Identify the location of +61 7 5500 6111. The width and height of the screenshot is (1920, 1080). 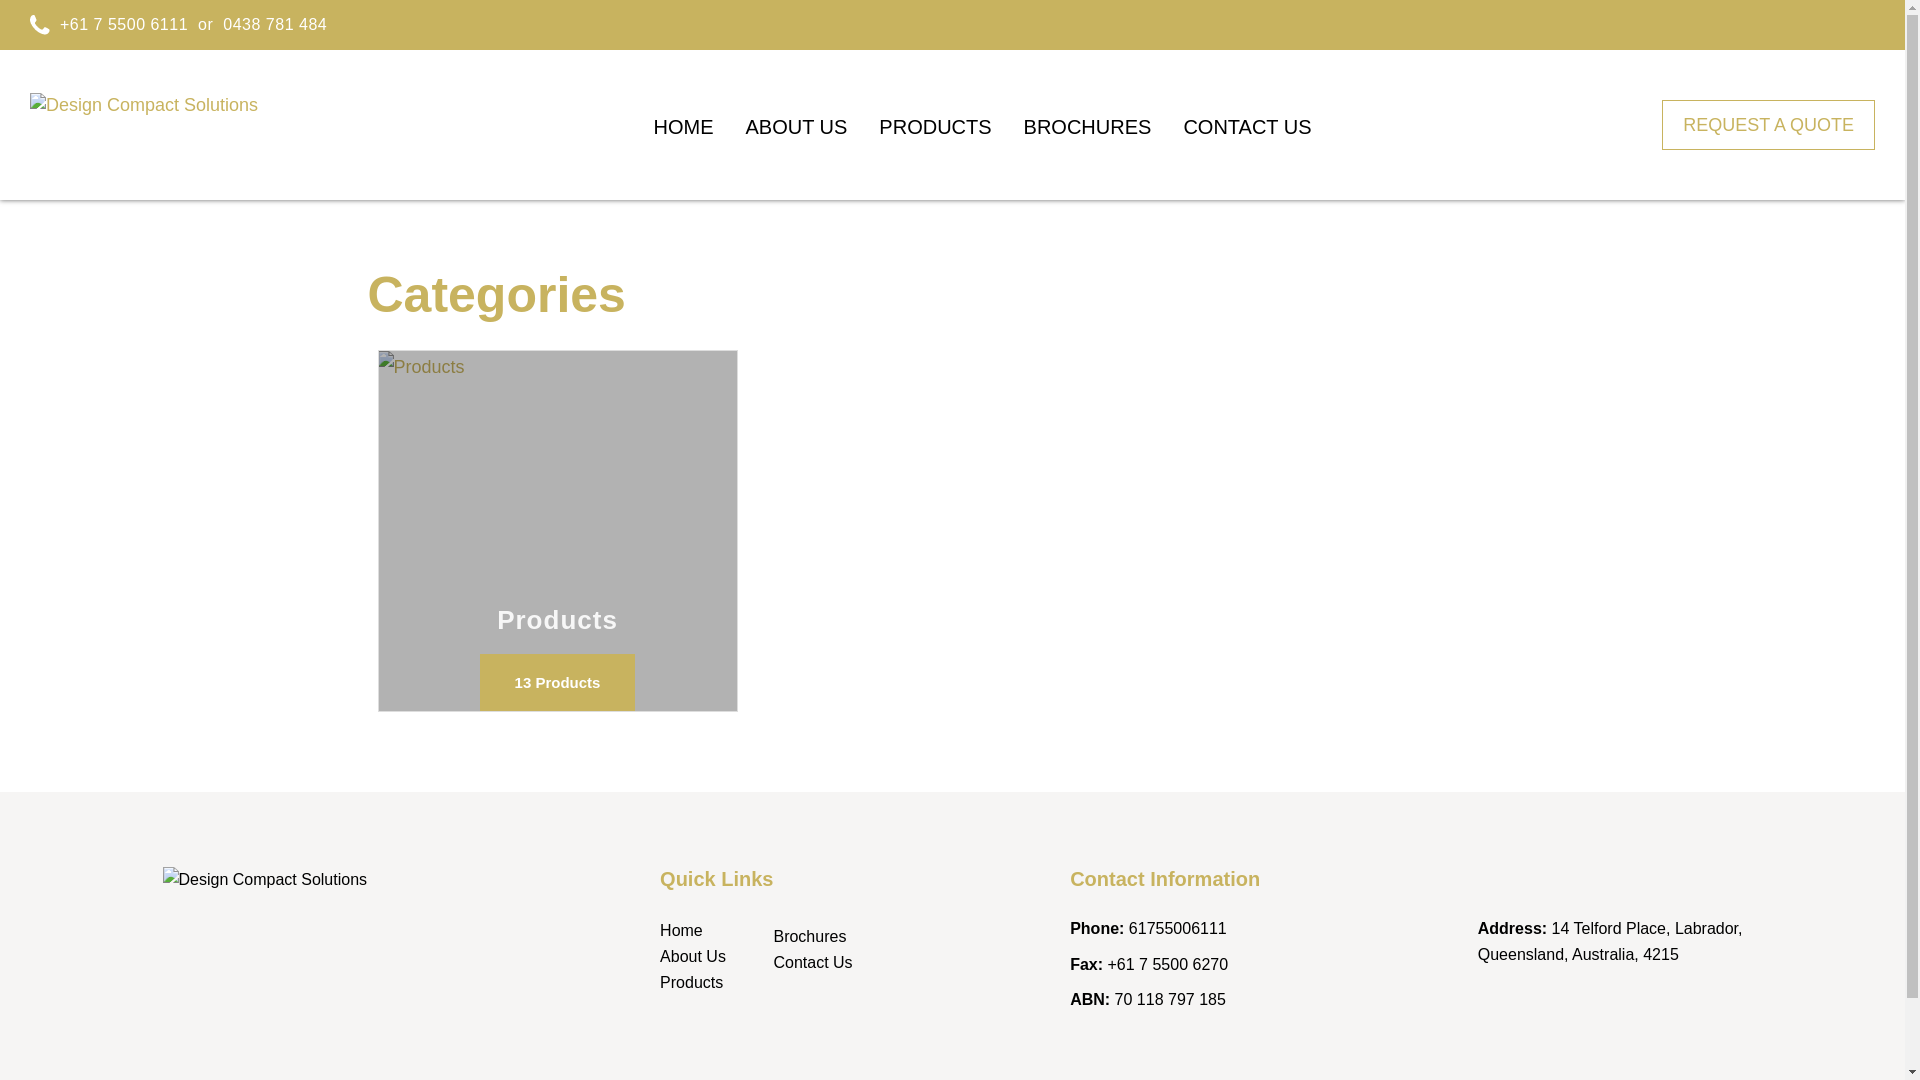
(124, 25).